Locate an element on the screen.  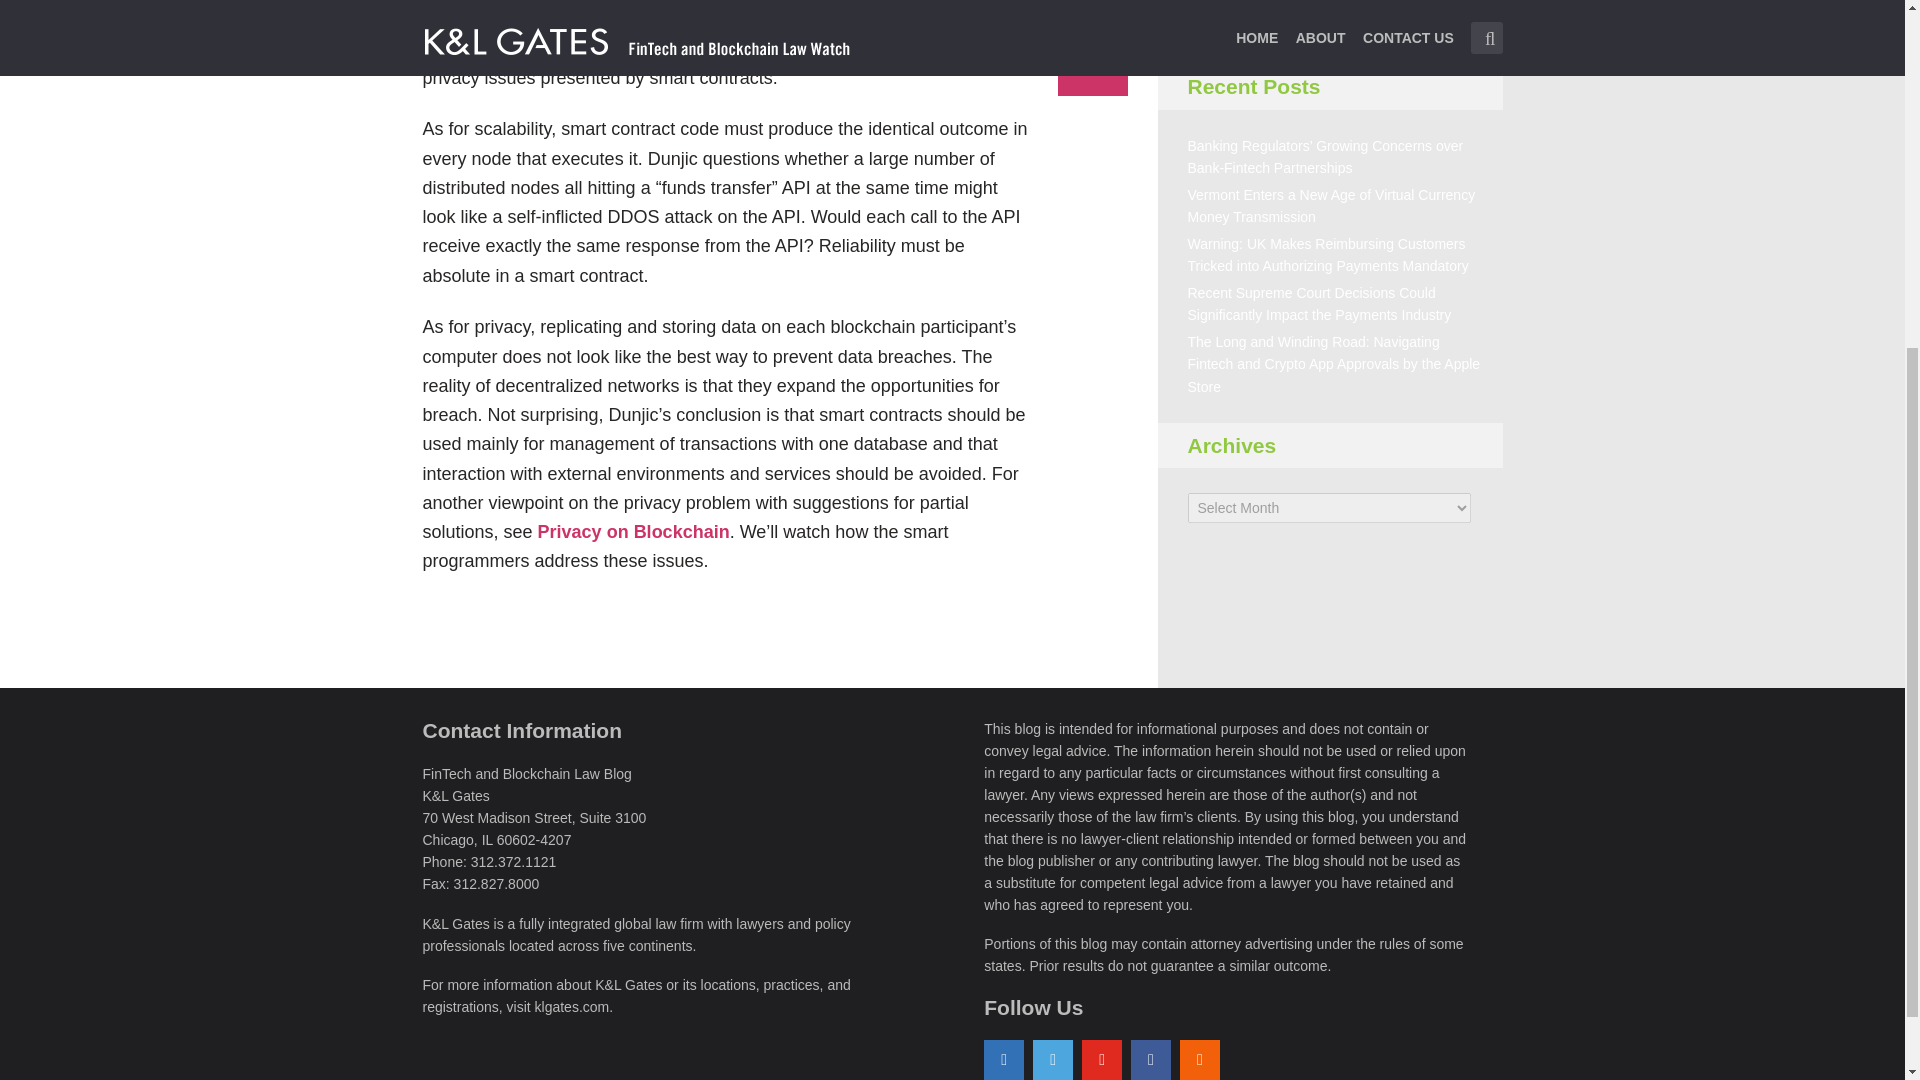
Privacy on Blockchain is located at coordinates (633, 532).